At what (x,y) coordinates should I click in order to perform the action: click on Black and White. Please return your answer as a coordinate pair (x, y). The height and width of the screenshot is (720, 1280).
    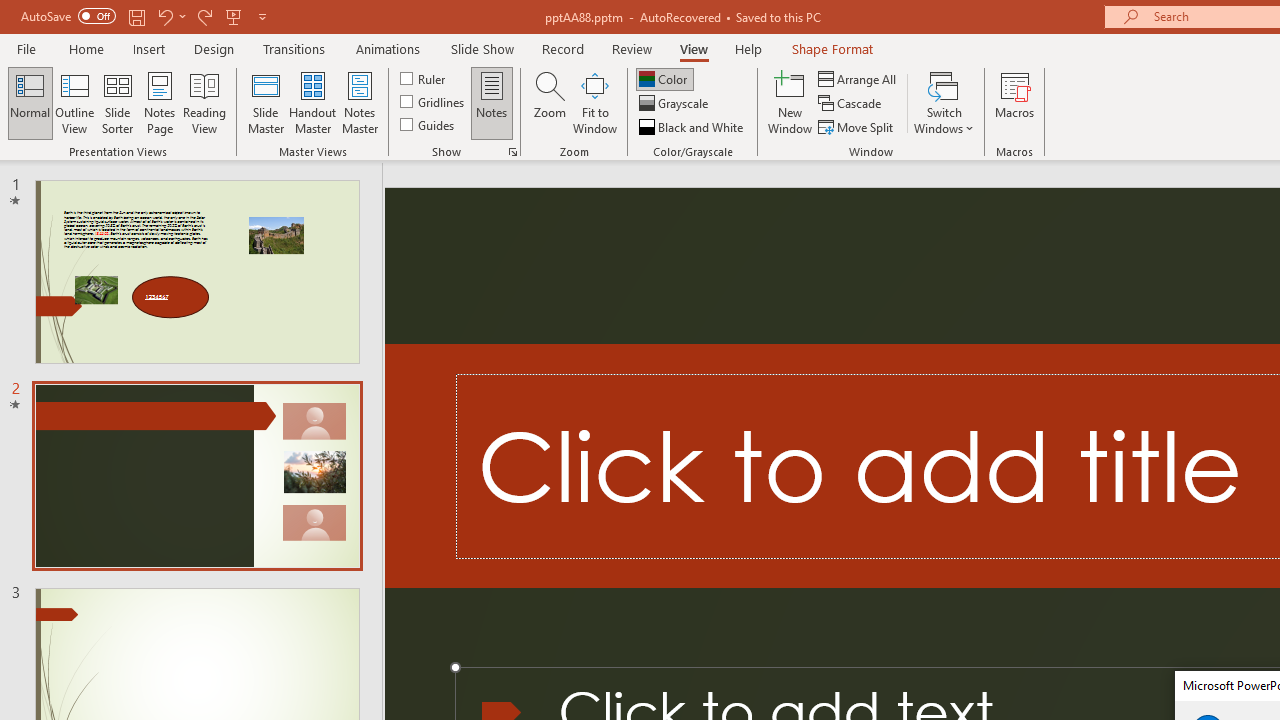
    Looking at the image, I should click on (693, 126).